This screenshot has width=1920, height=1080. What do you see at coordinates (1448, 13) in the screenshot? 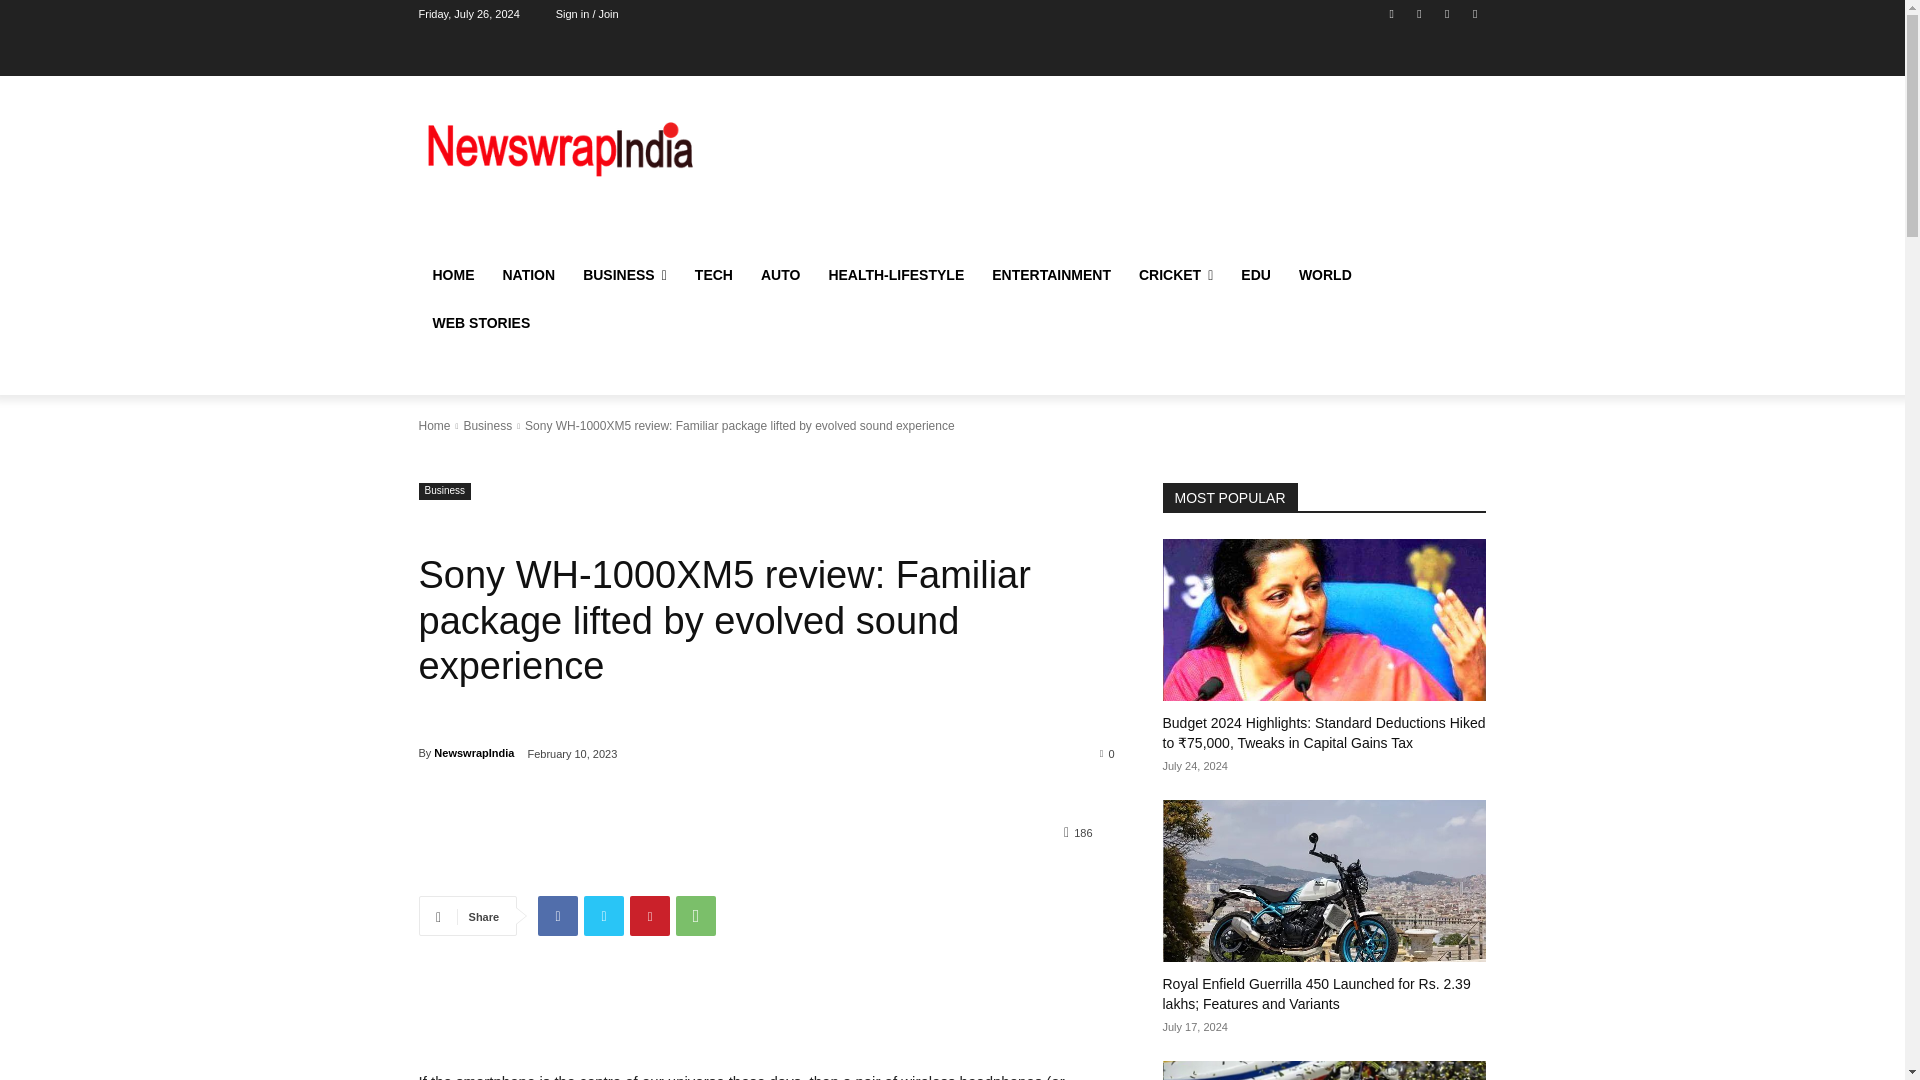
I see `Youtube` at bounding box center [1448, 13].